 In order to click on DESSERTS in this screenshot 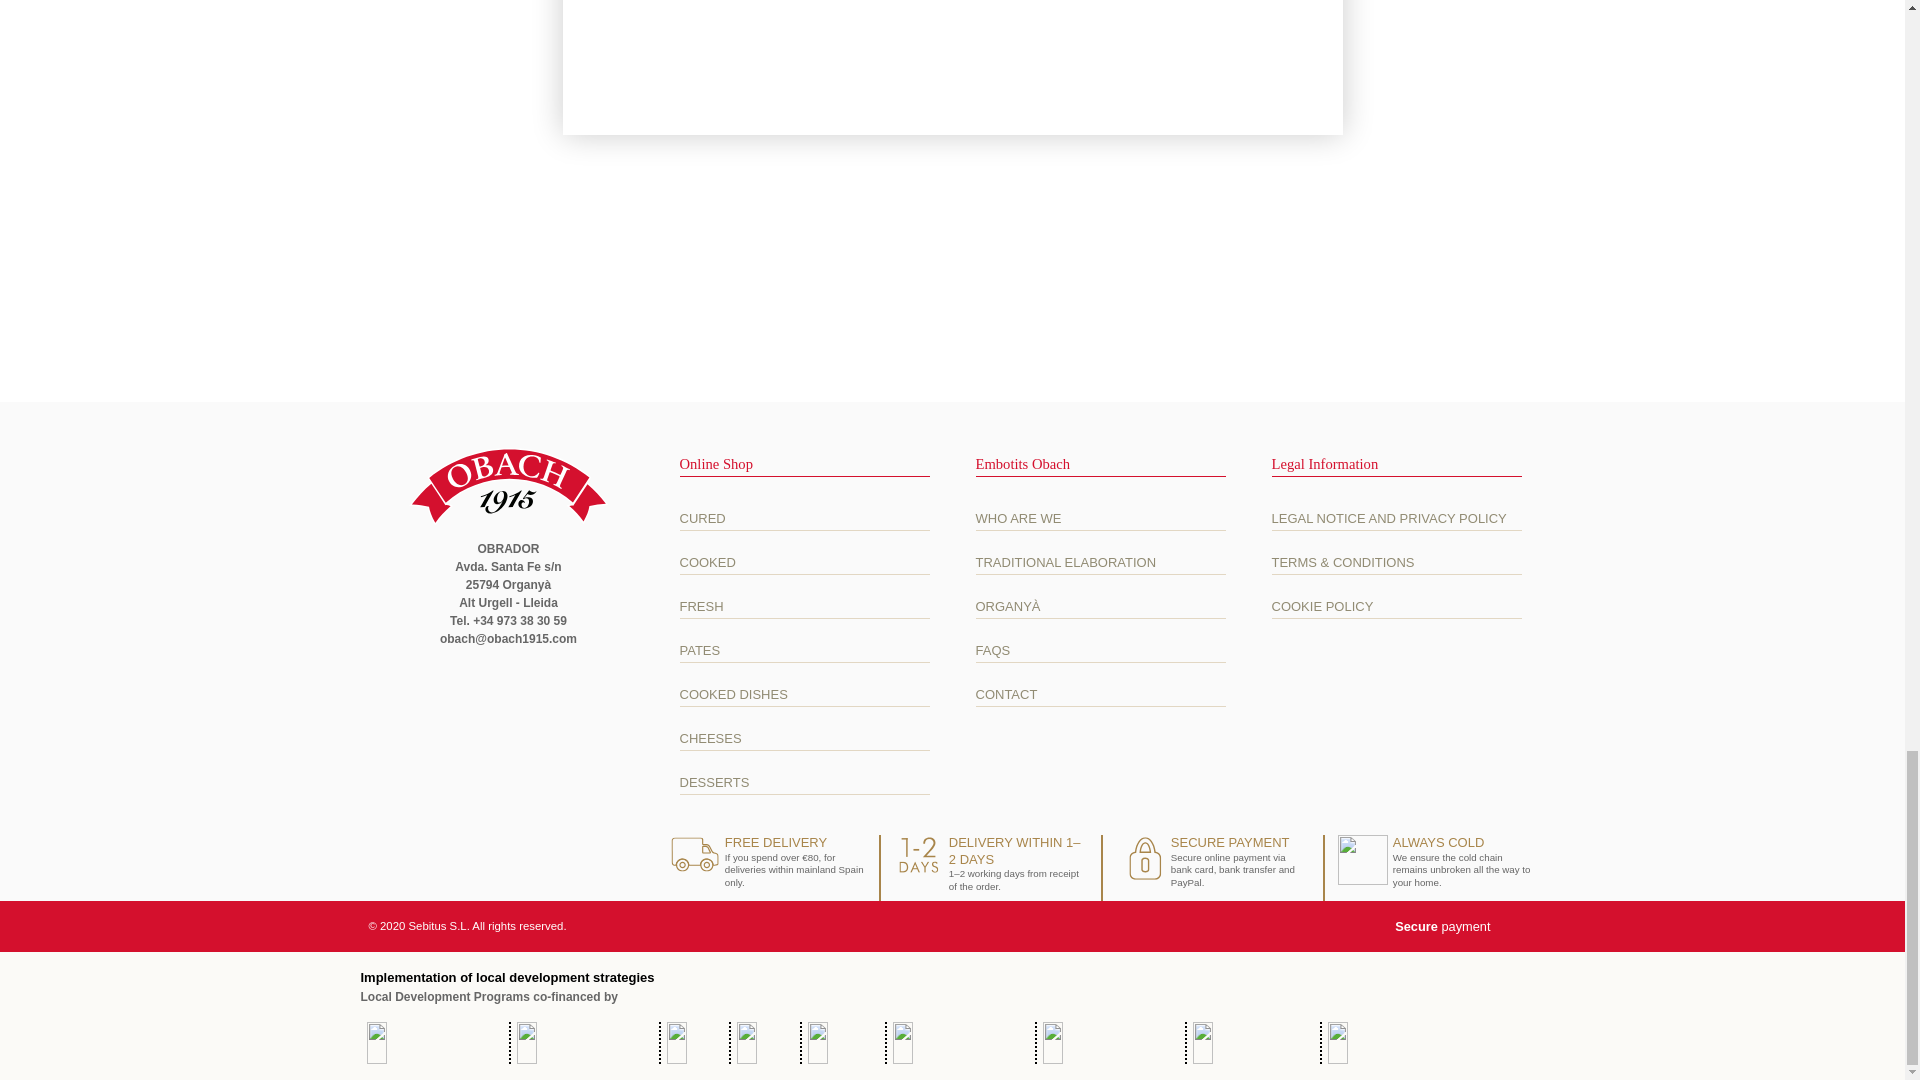, I will do `click(804, 782)`.